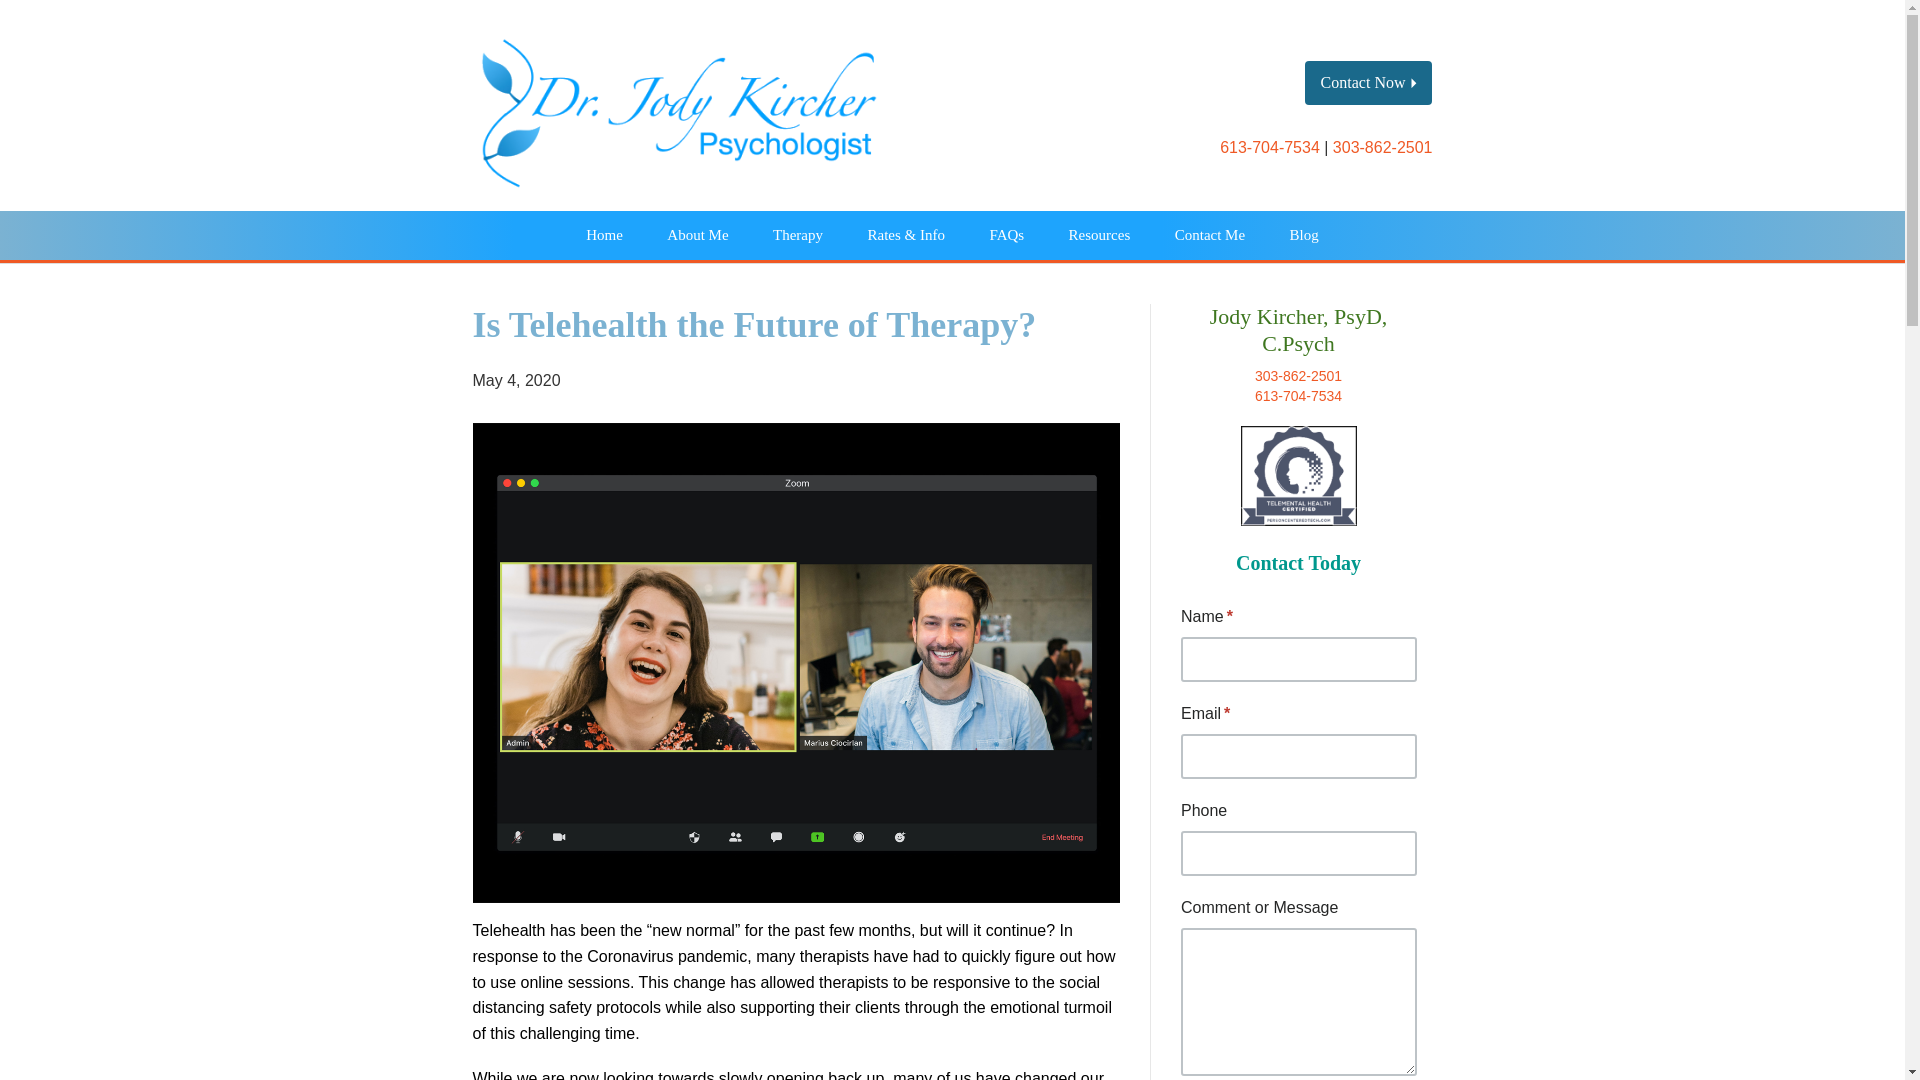 The height and width of the screenshot is (1080, 1920). I want to click on Blog, so click(1304, 235).